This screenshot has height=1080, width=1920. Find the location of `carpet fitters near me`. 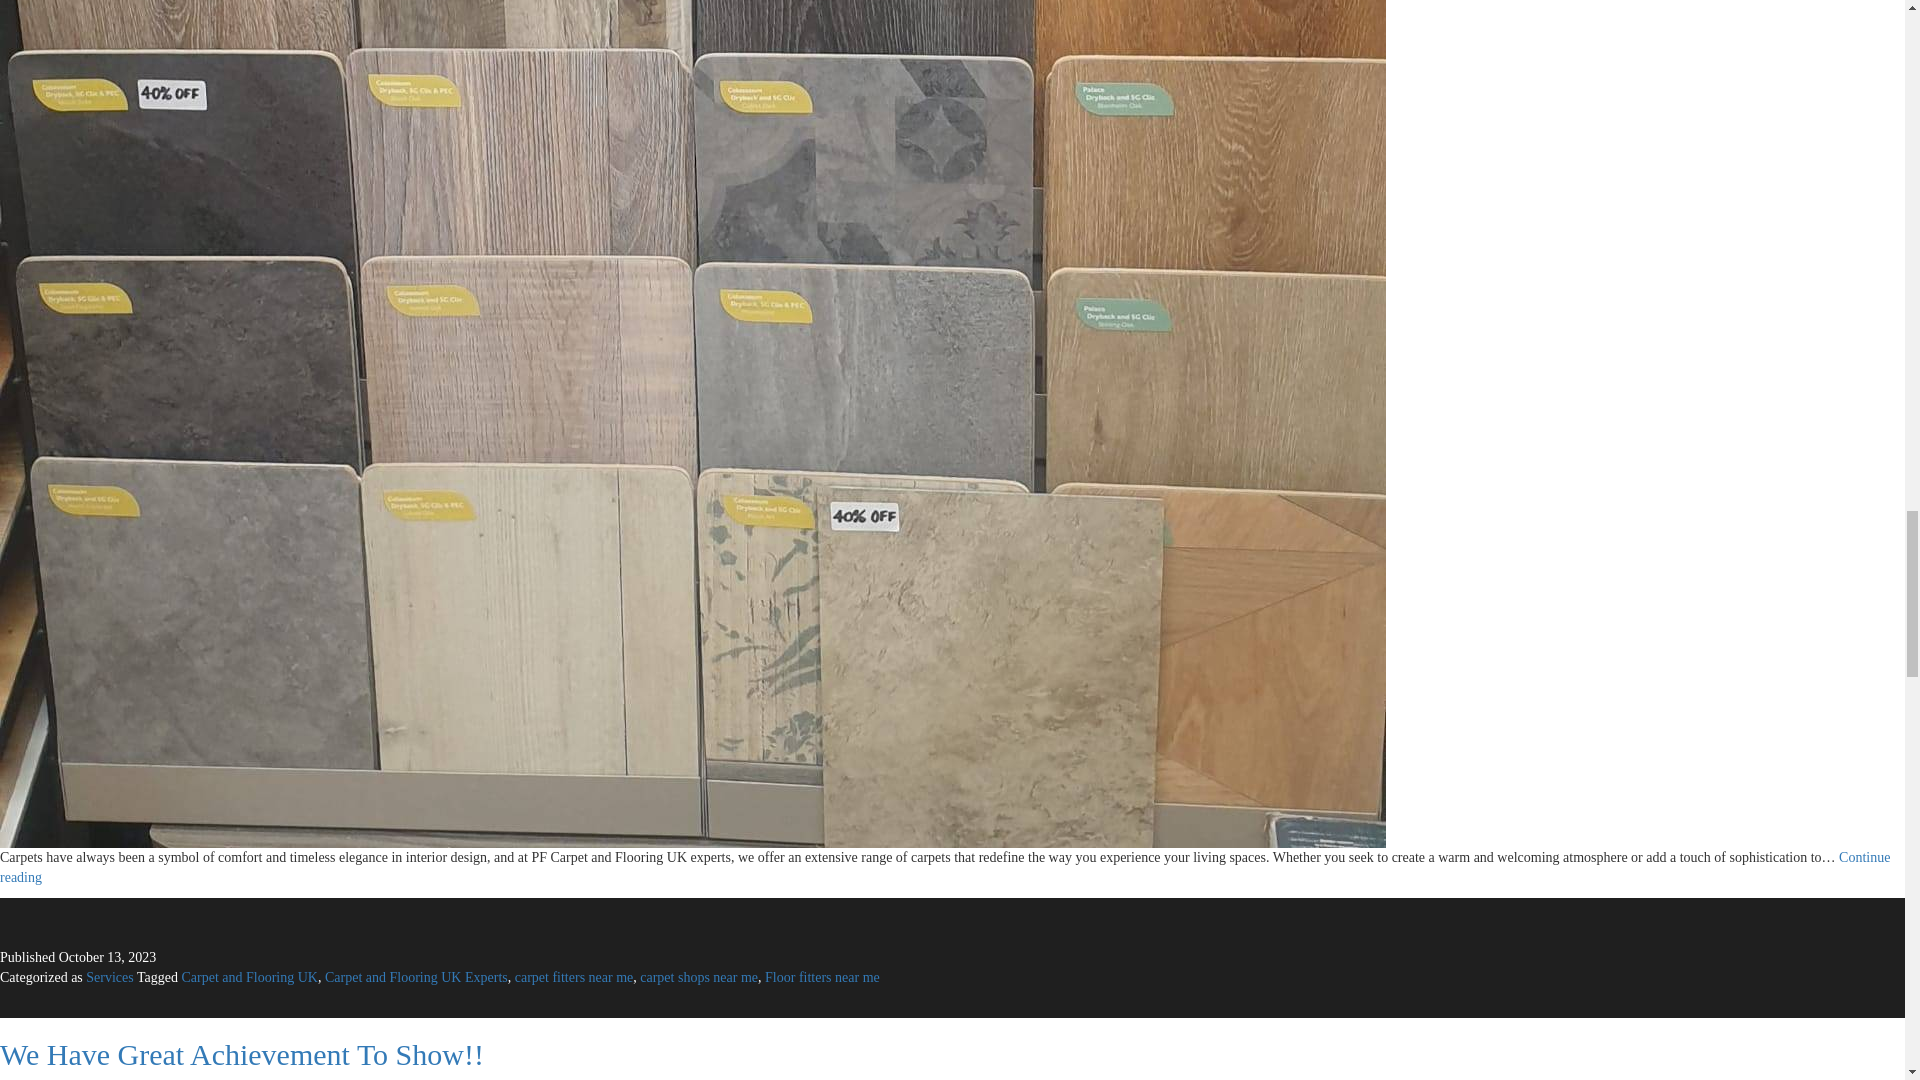

carpet fitters near me is located at coordinates (574, 976).